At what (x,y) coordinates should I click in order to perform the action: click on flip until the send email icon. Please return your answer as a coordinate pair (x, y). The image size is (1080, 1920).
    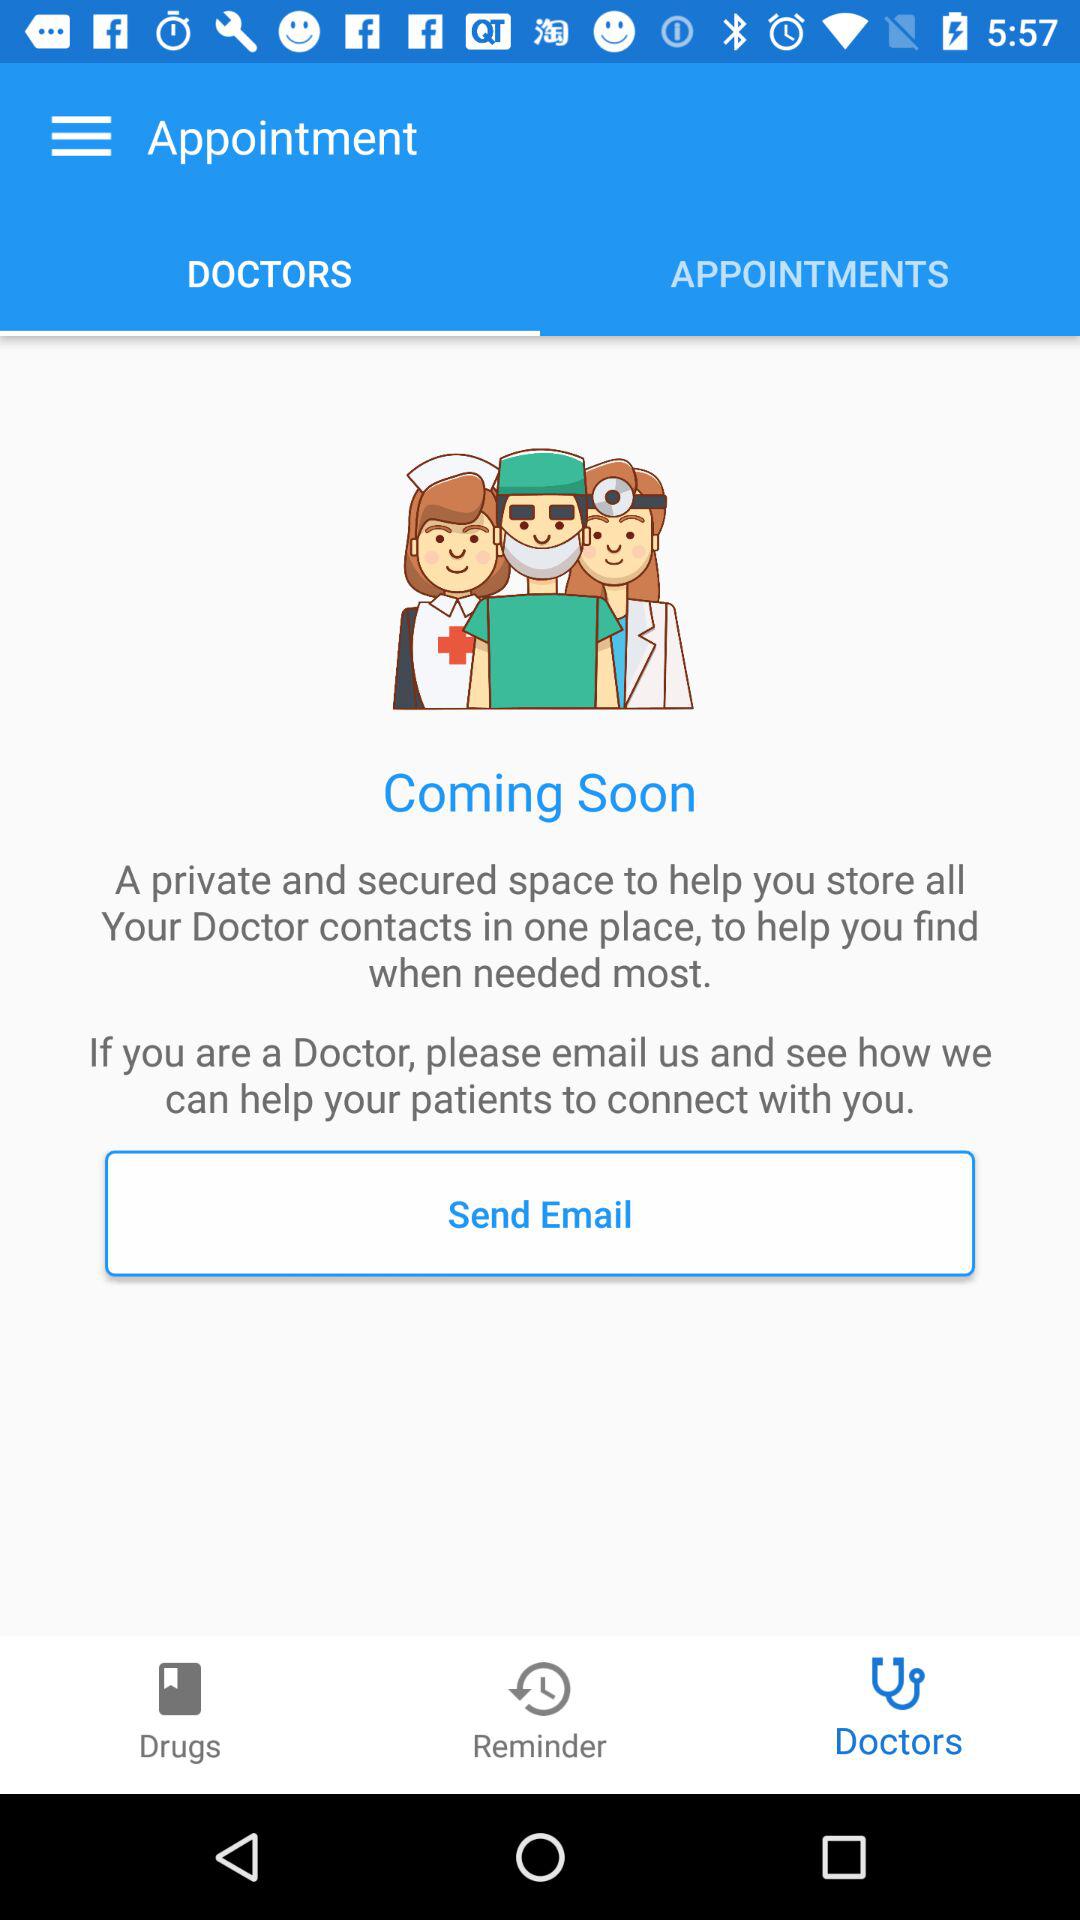
    Looking at the image, I should click on (540, 1213).